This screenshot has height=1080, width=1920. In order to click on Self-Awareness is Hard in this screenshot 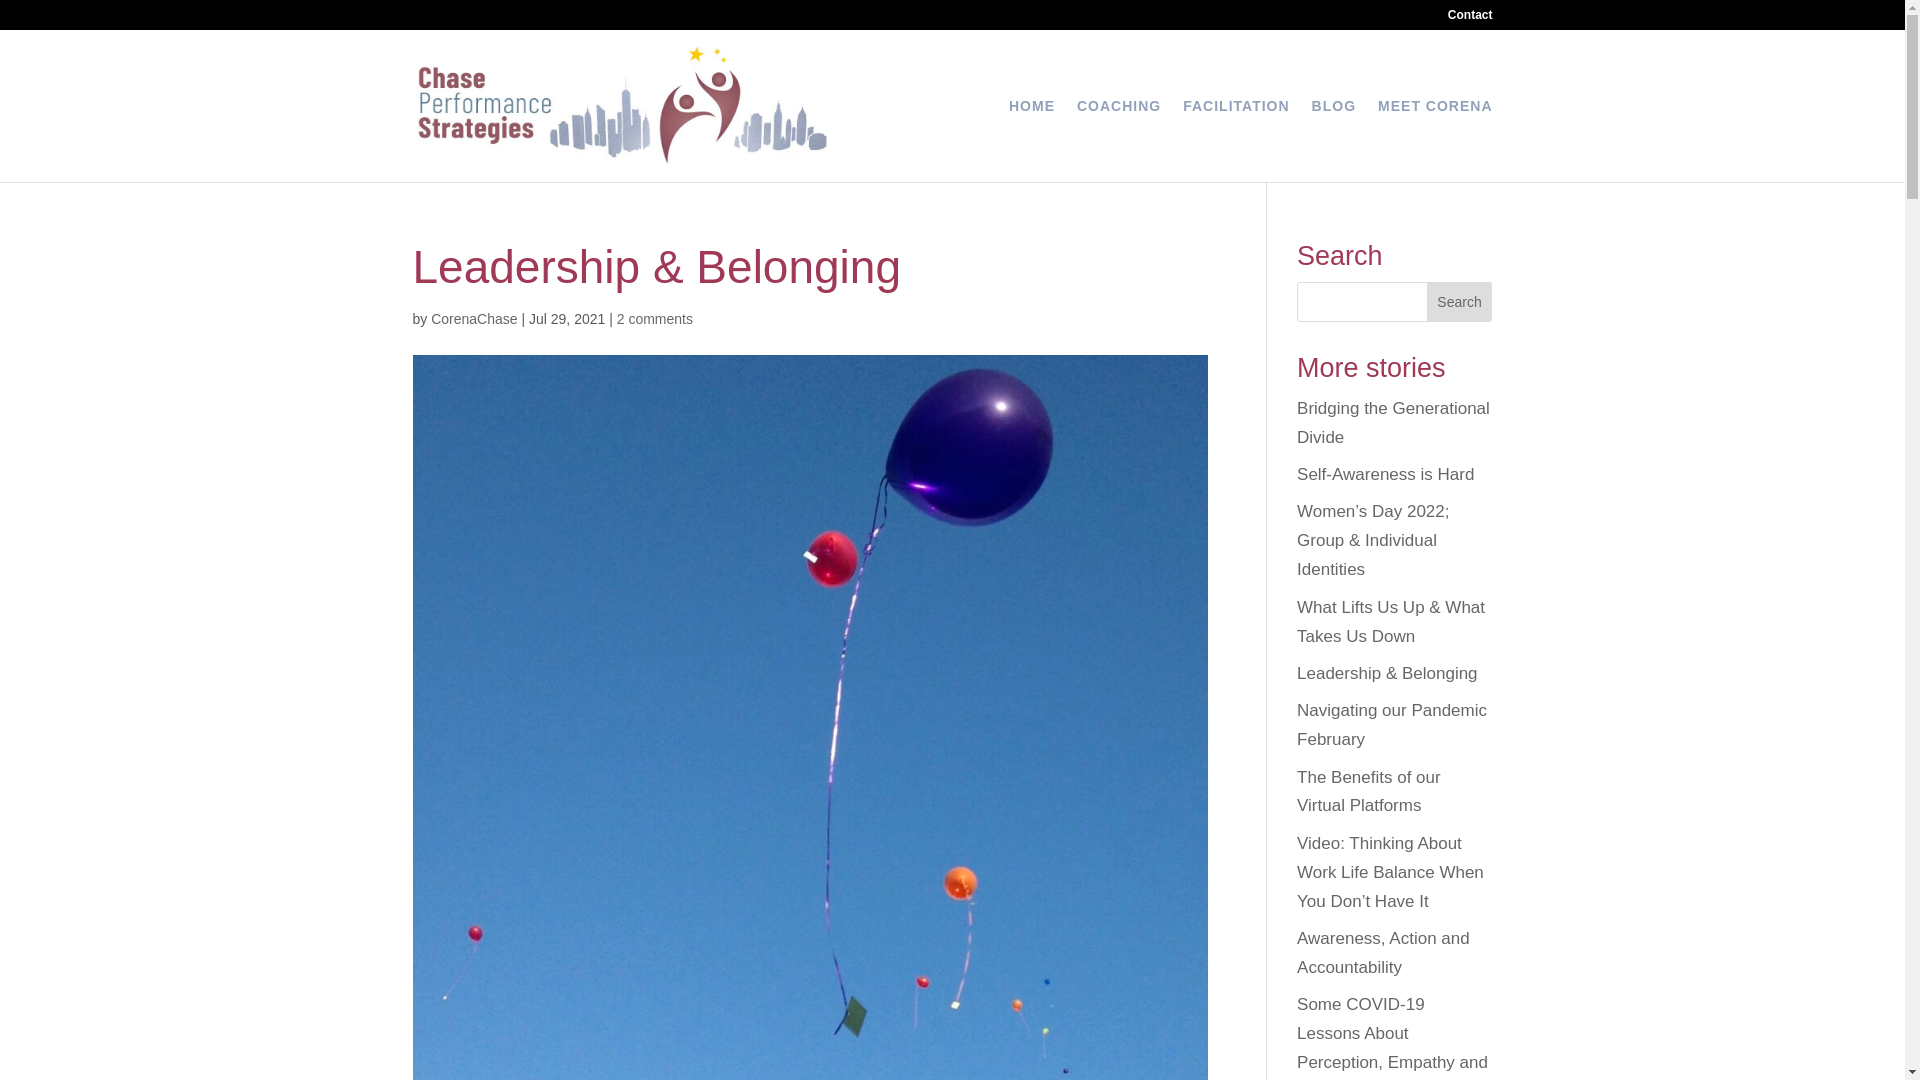, I will do `click(1386, 474)`.